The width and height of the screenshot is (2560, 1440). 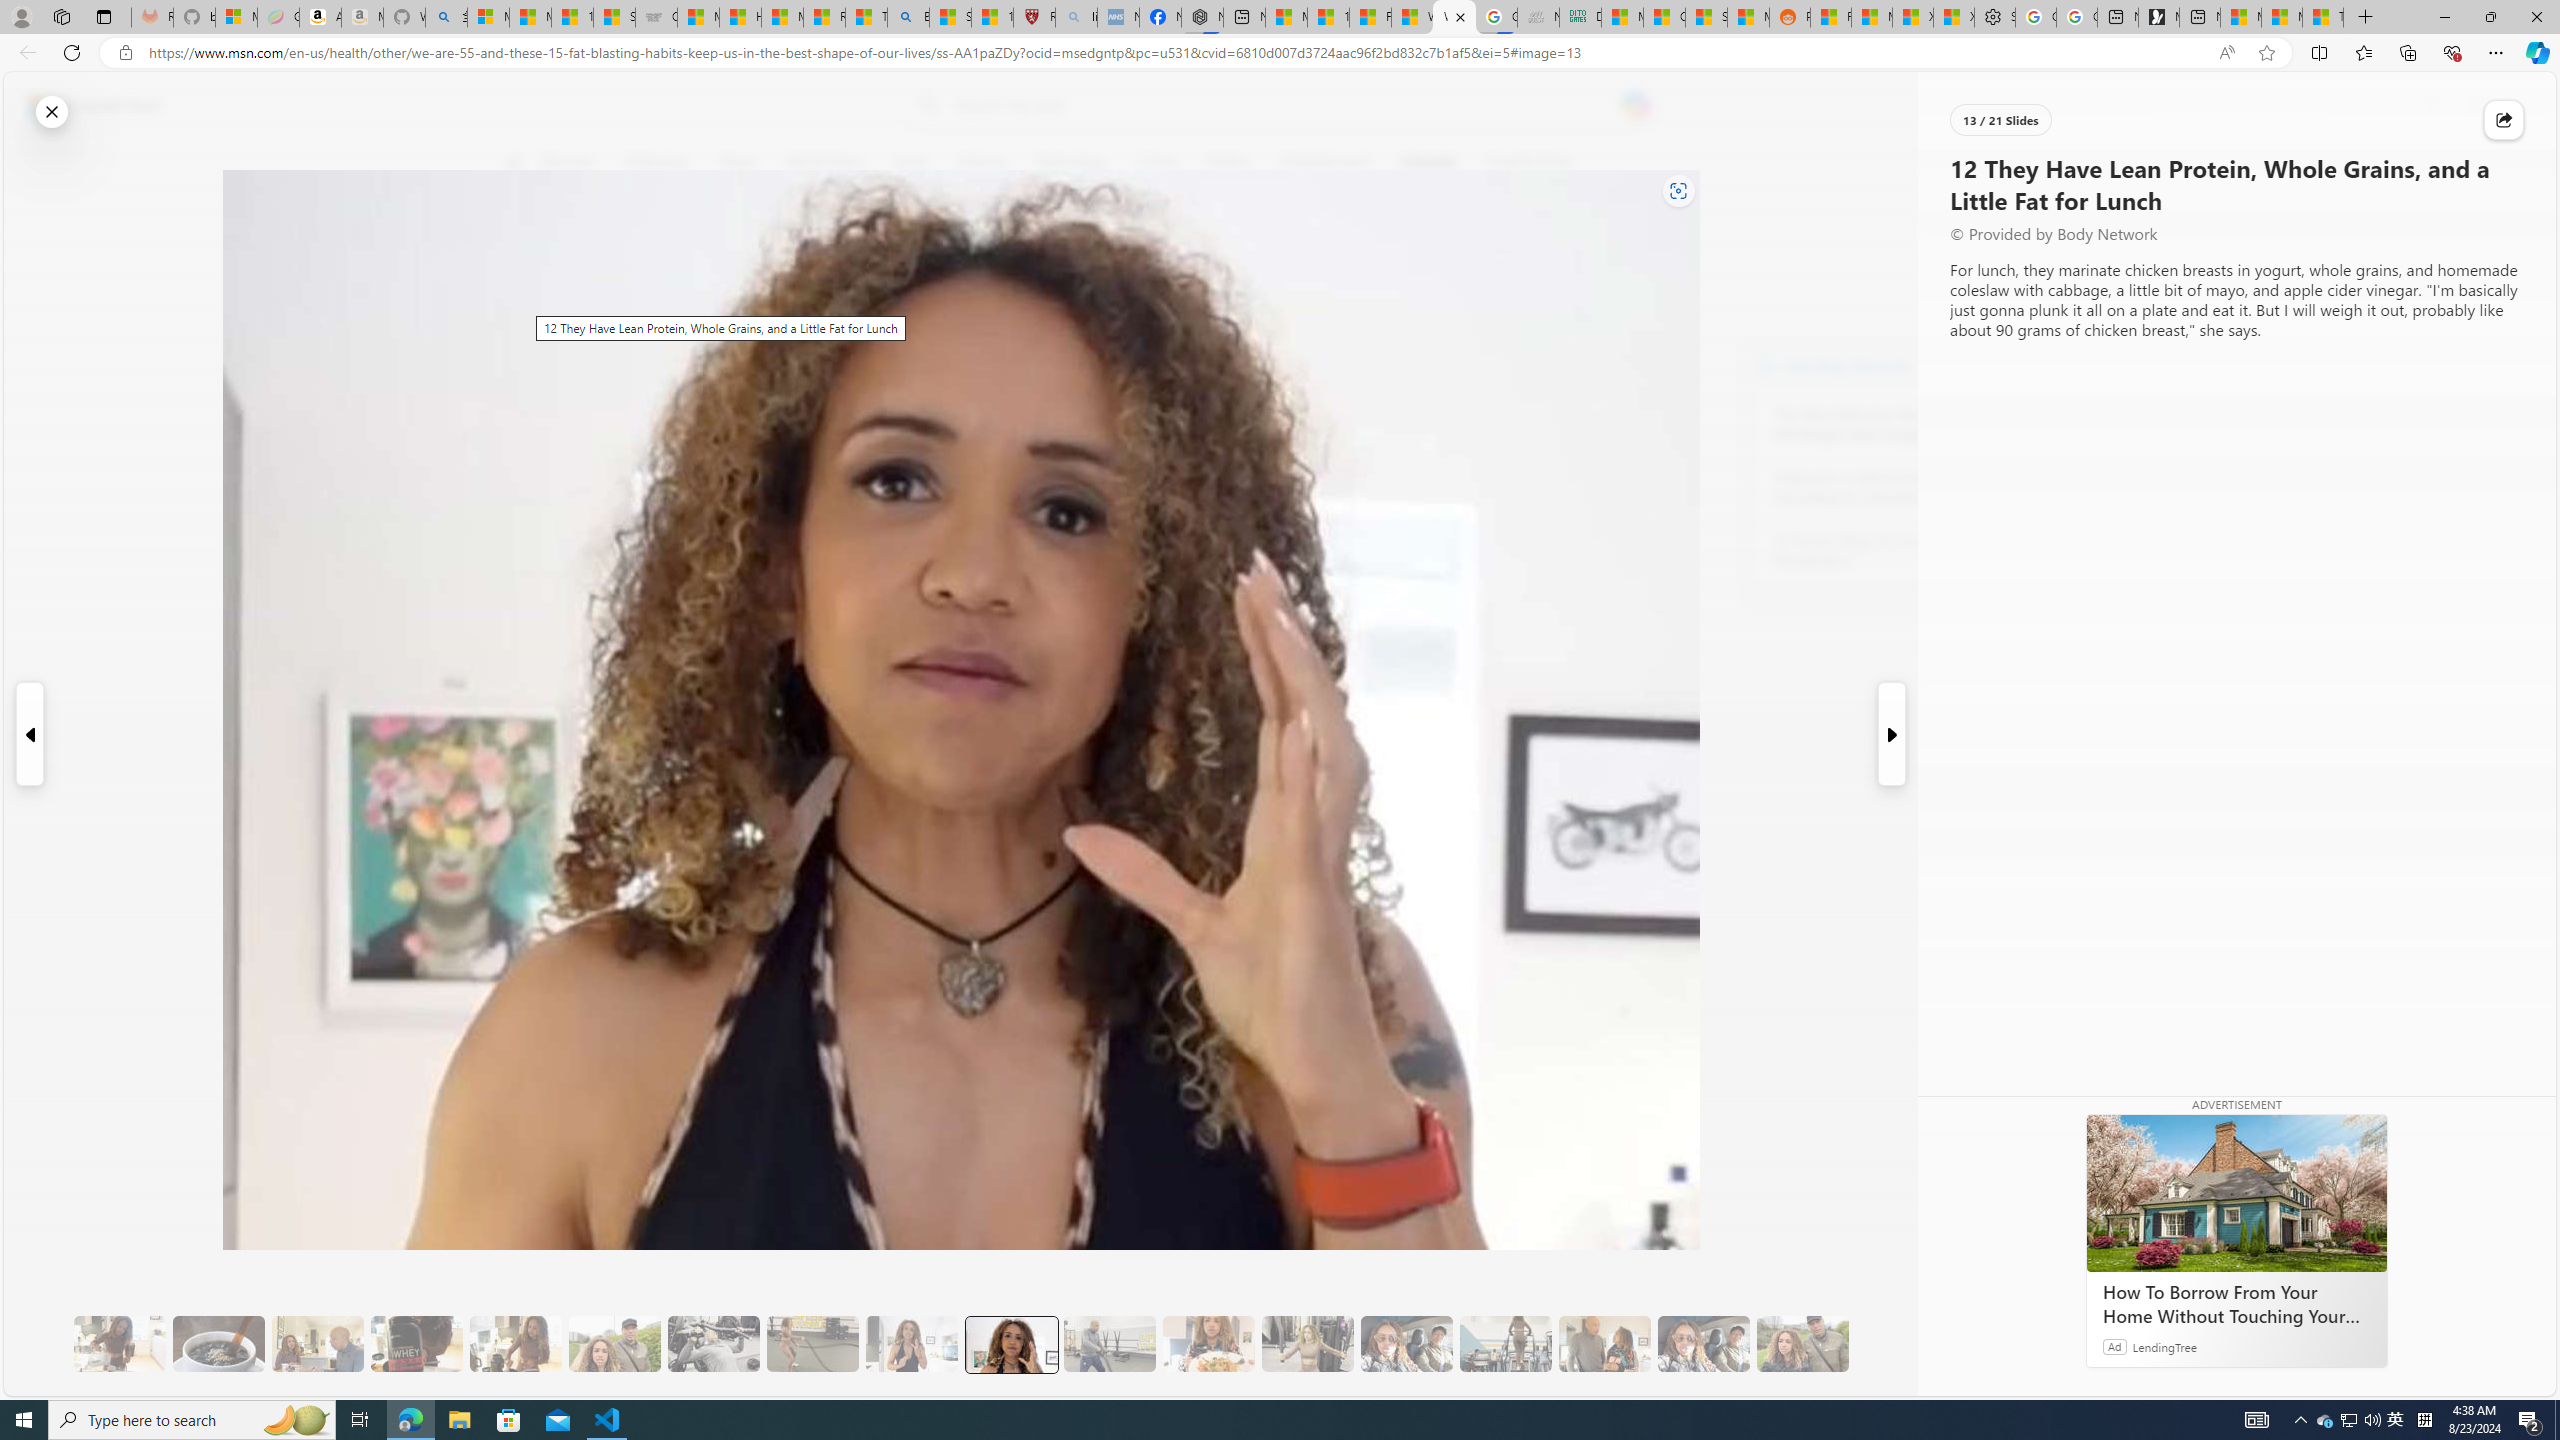 What do you see at coordinates (1157, 163) in the screenshot?
I see `Crime` at bounding box center [1157, 163].